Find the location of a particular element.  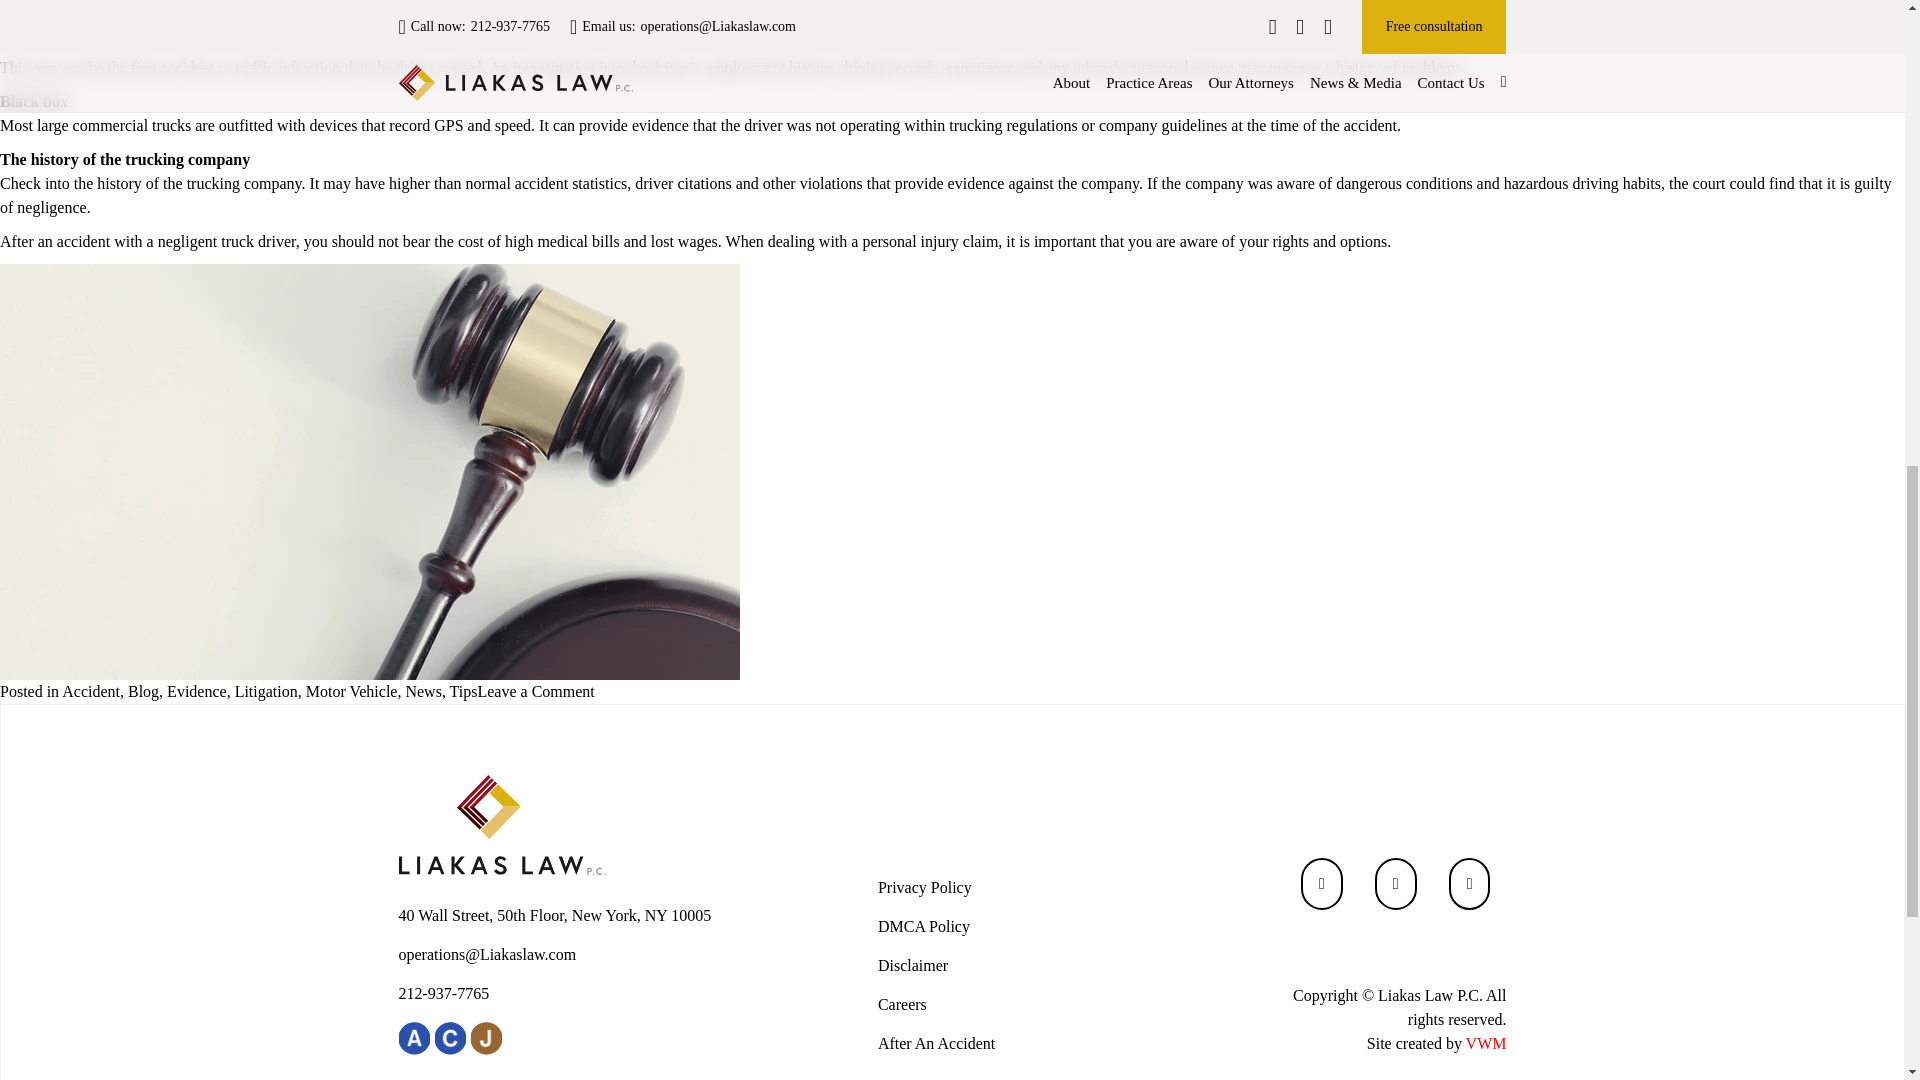

Accident is located at coordinates (90, 690).